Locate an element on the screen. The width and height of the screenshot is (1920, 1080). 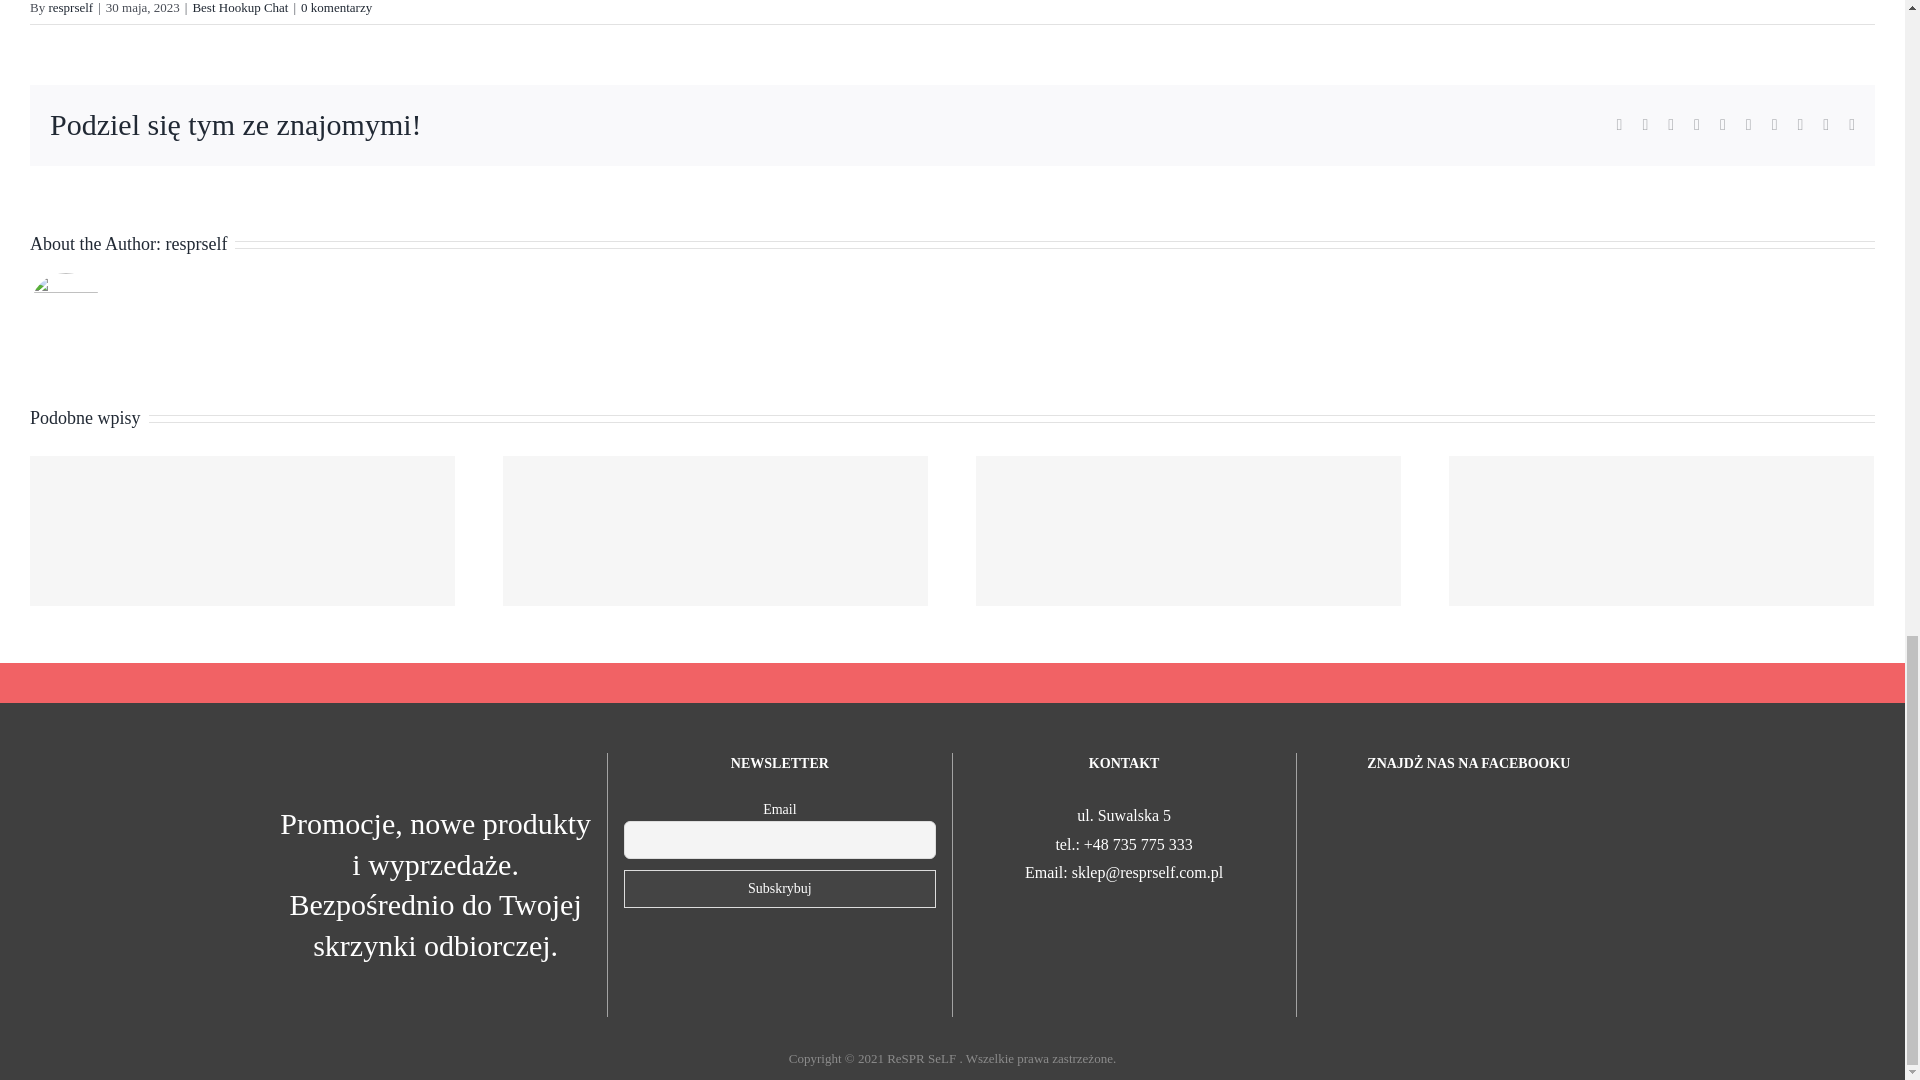
resprself is located at coordinates (70, 8).